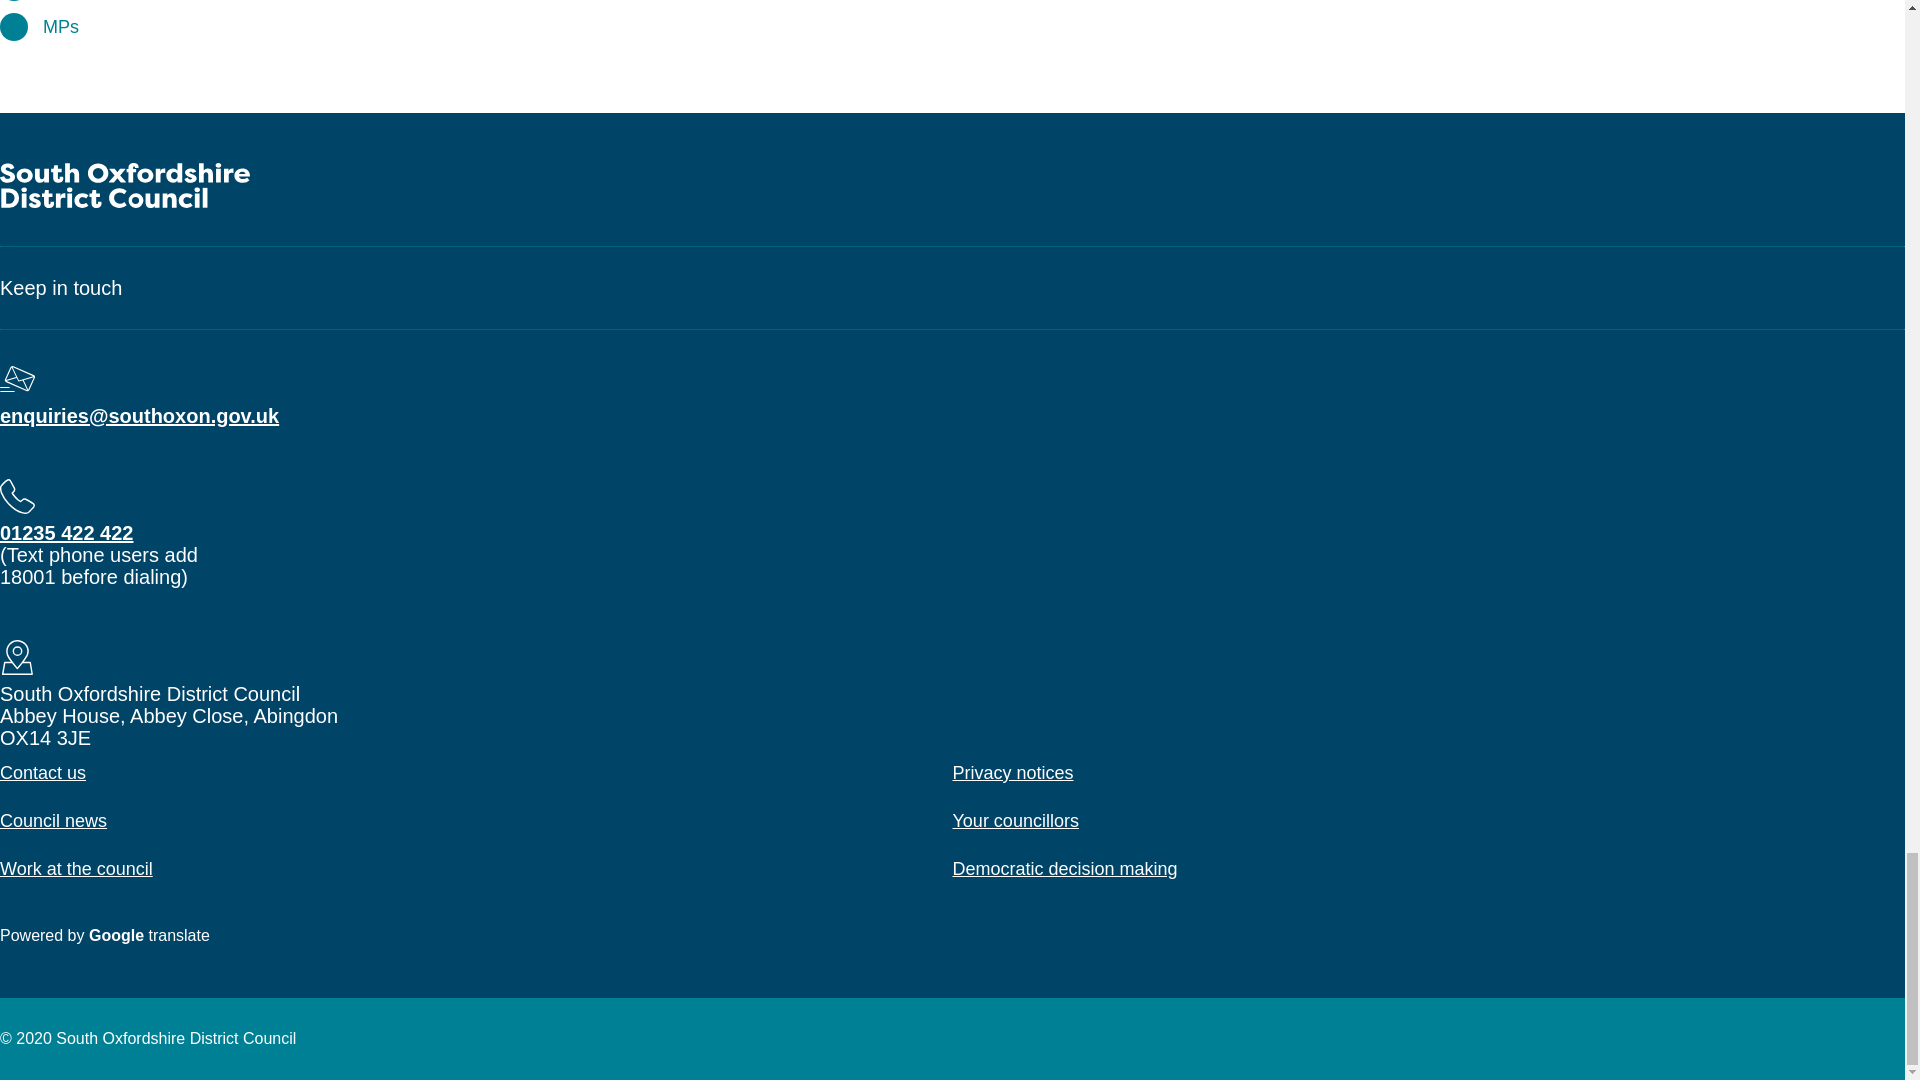 The image size is (1920, 1080). I want to click on What's new, so click(88, 0).